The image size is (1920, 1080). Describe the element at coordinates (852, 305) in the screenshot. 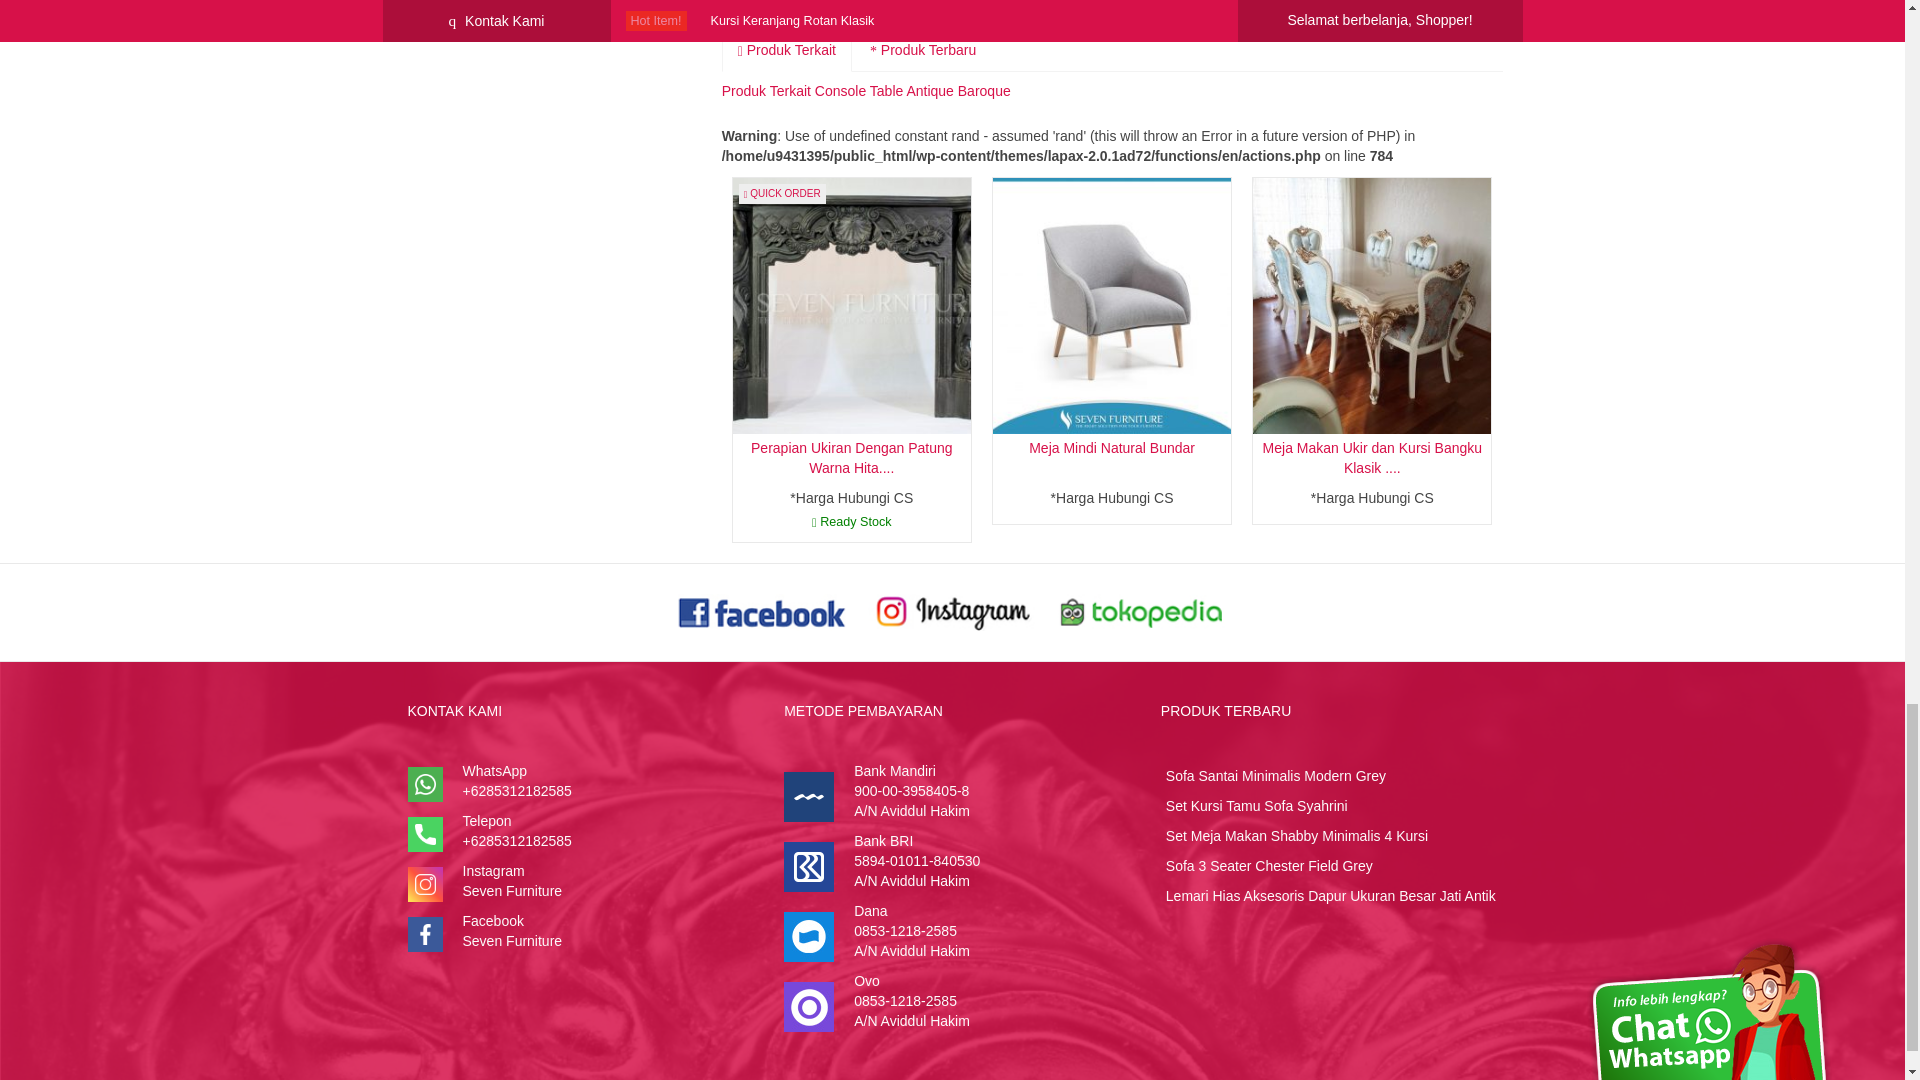

I see `Perapian Ukiran Dengan Patung Warna Hitam` at that location.